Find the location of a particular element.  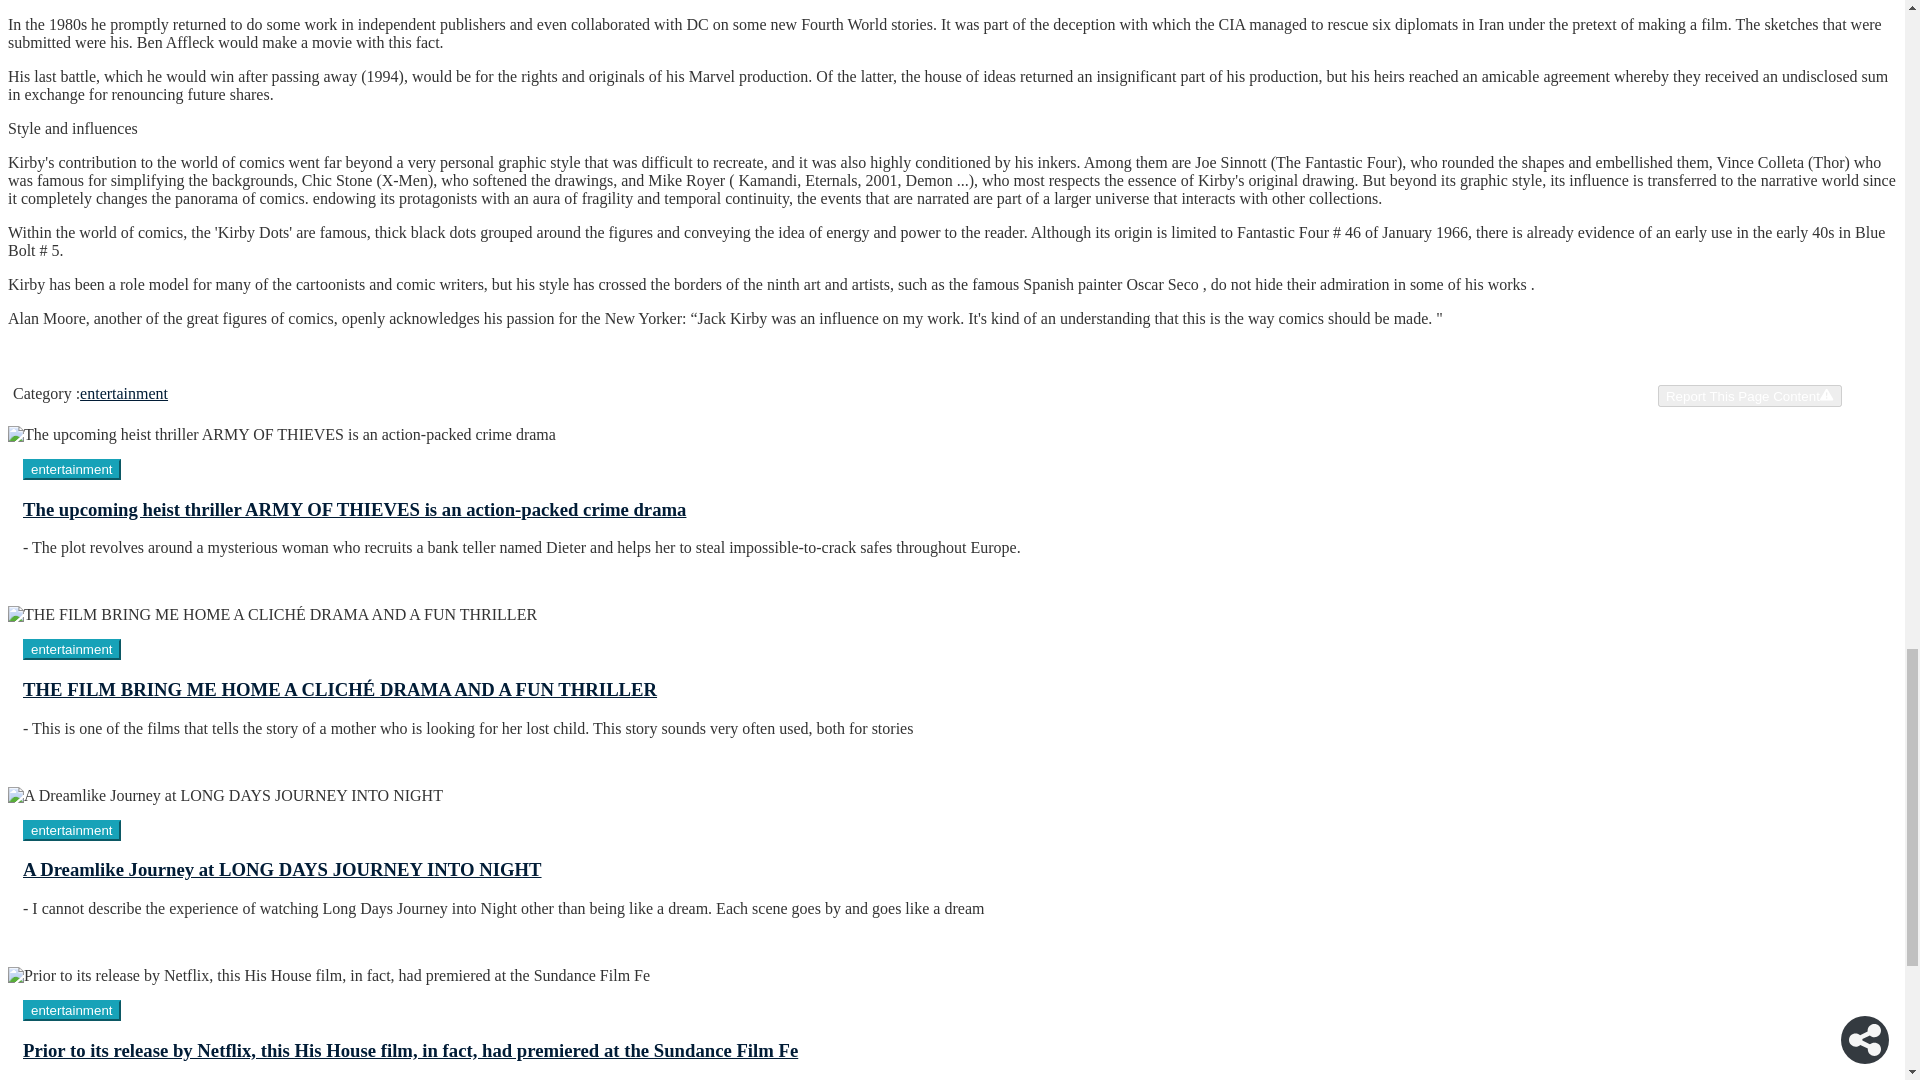

entertainment is located at coordinates (72, 829).